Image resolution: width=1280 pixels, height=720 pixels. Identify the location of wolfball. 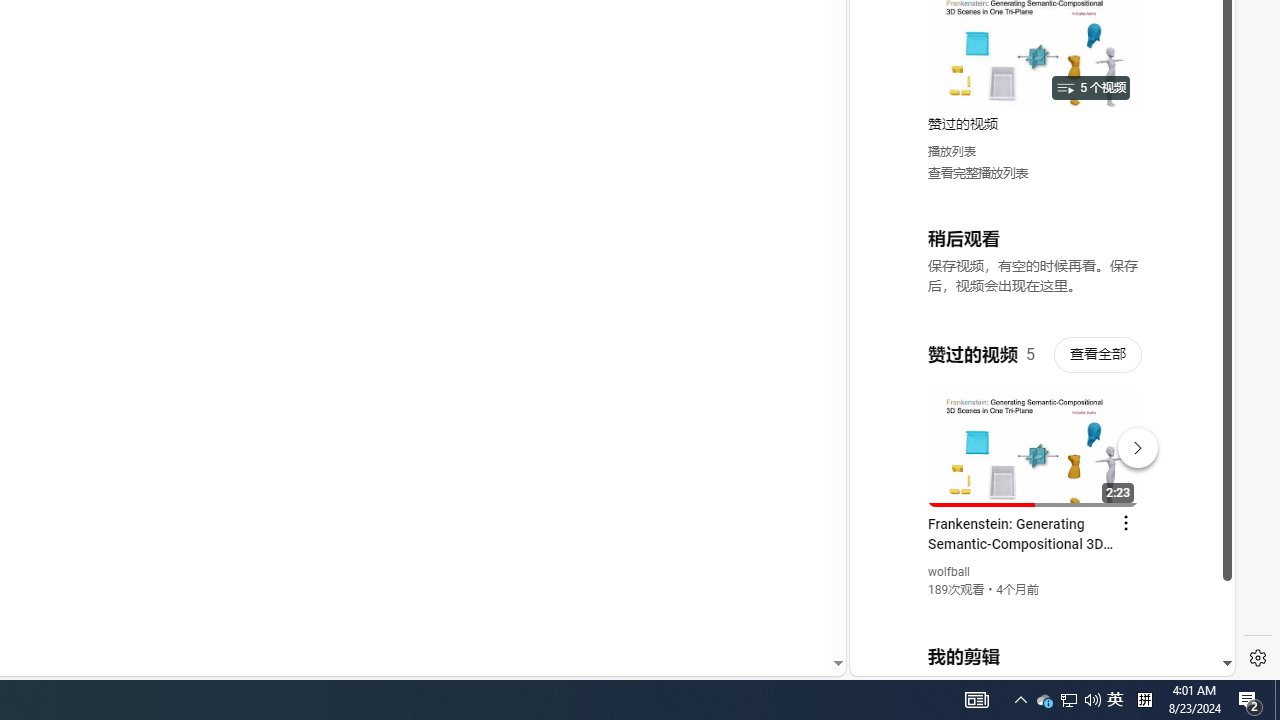
(950, 572).